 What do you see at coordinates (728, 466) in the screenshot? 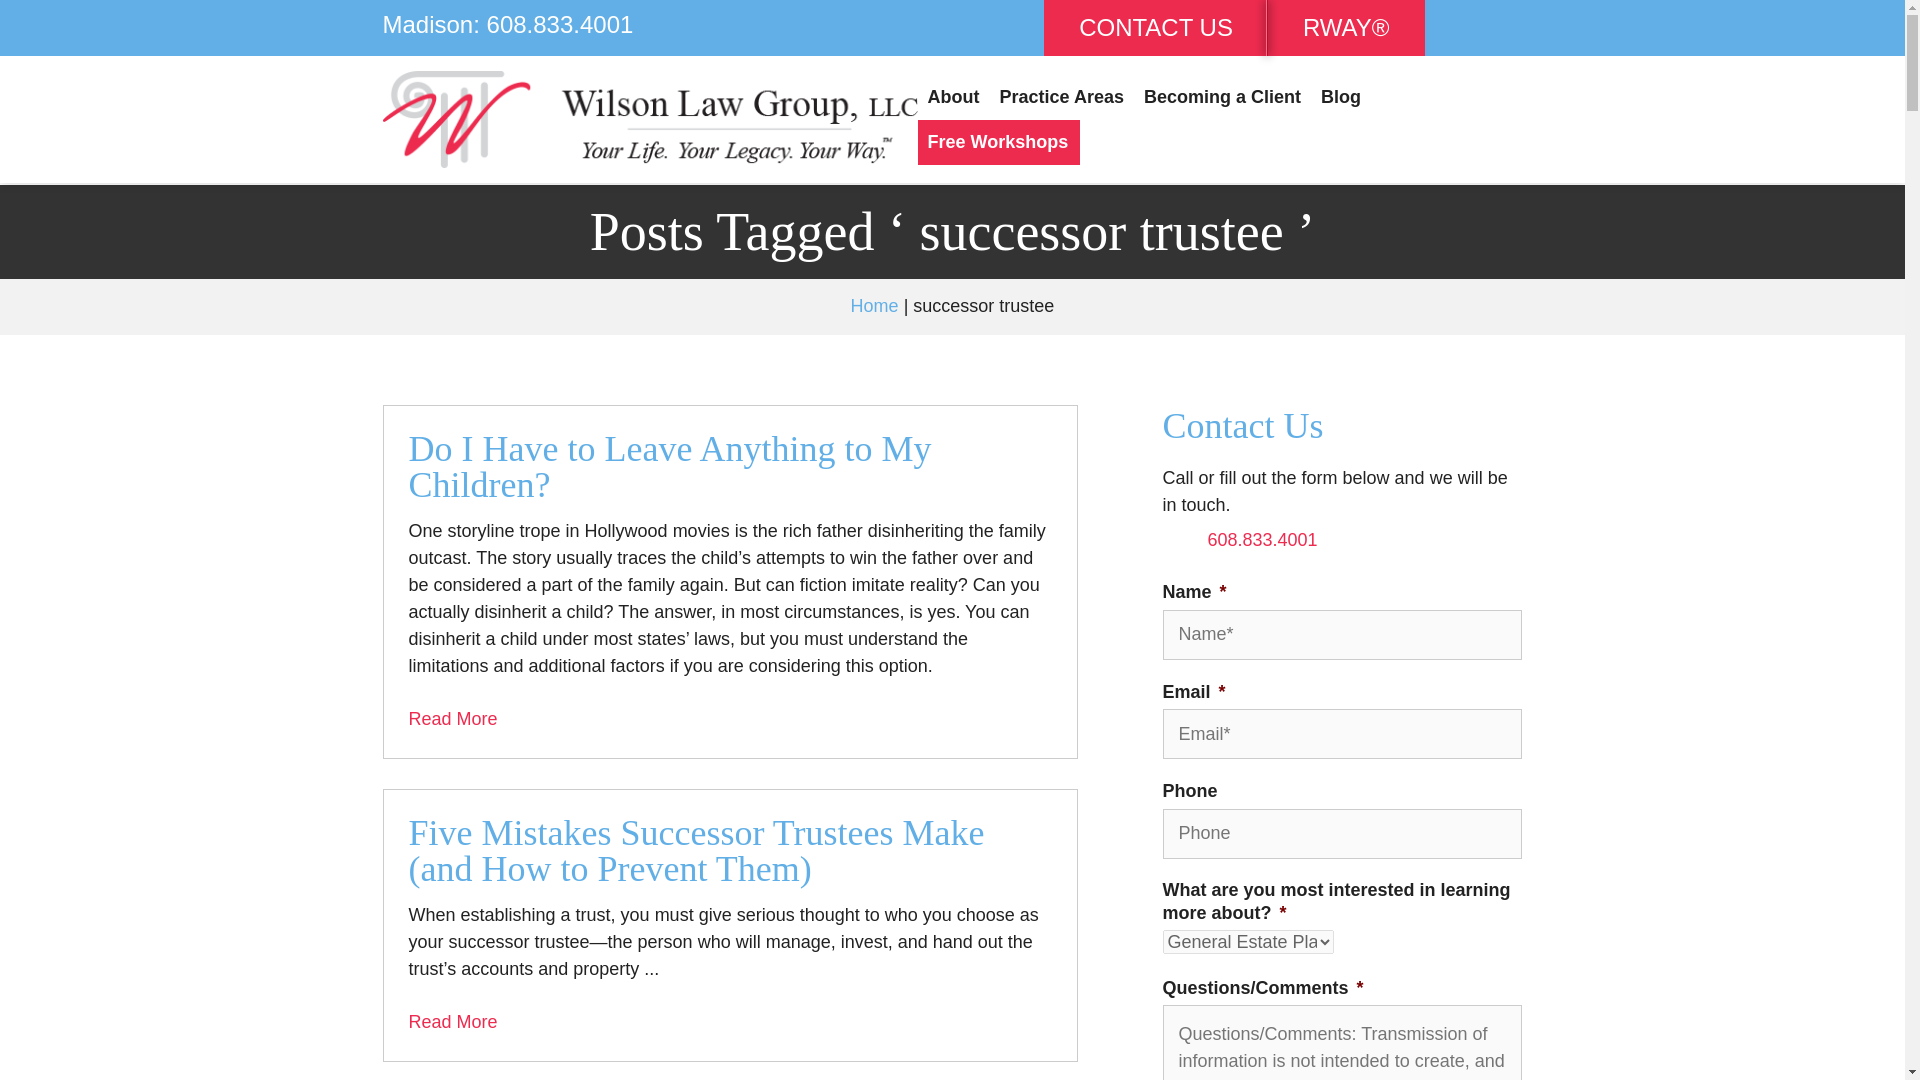
I see `Do I Have to Leave Anything to My Children?` at bounding box center [728, 466].